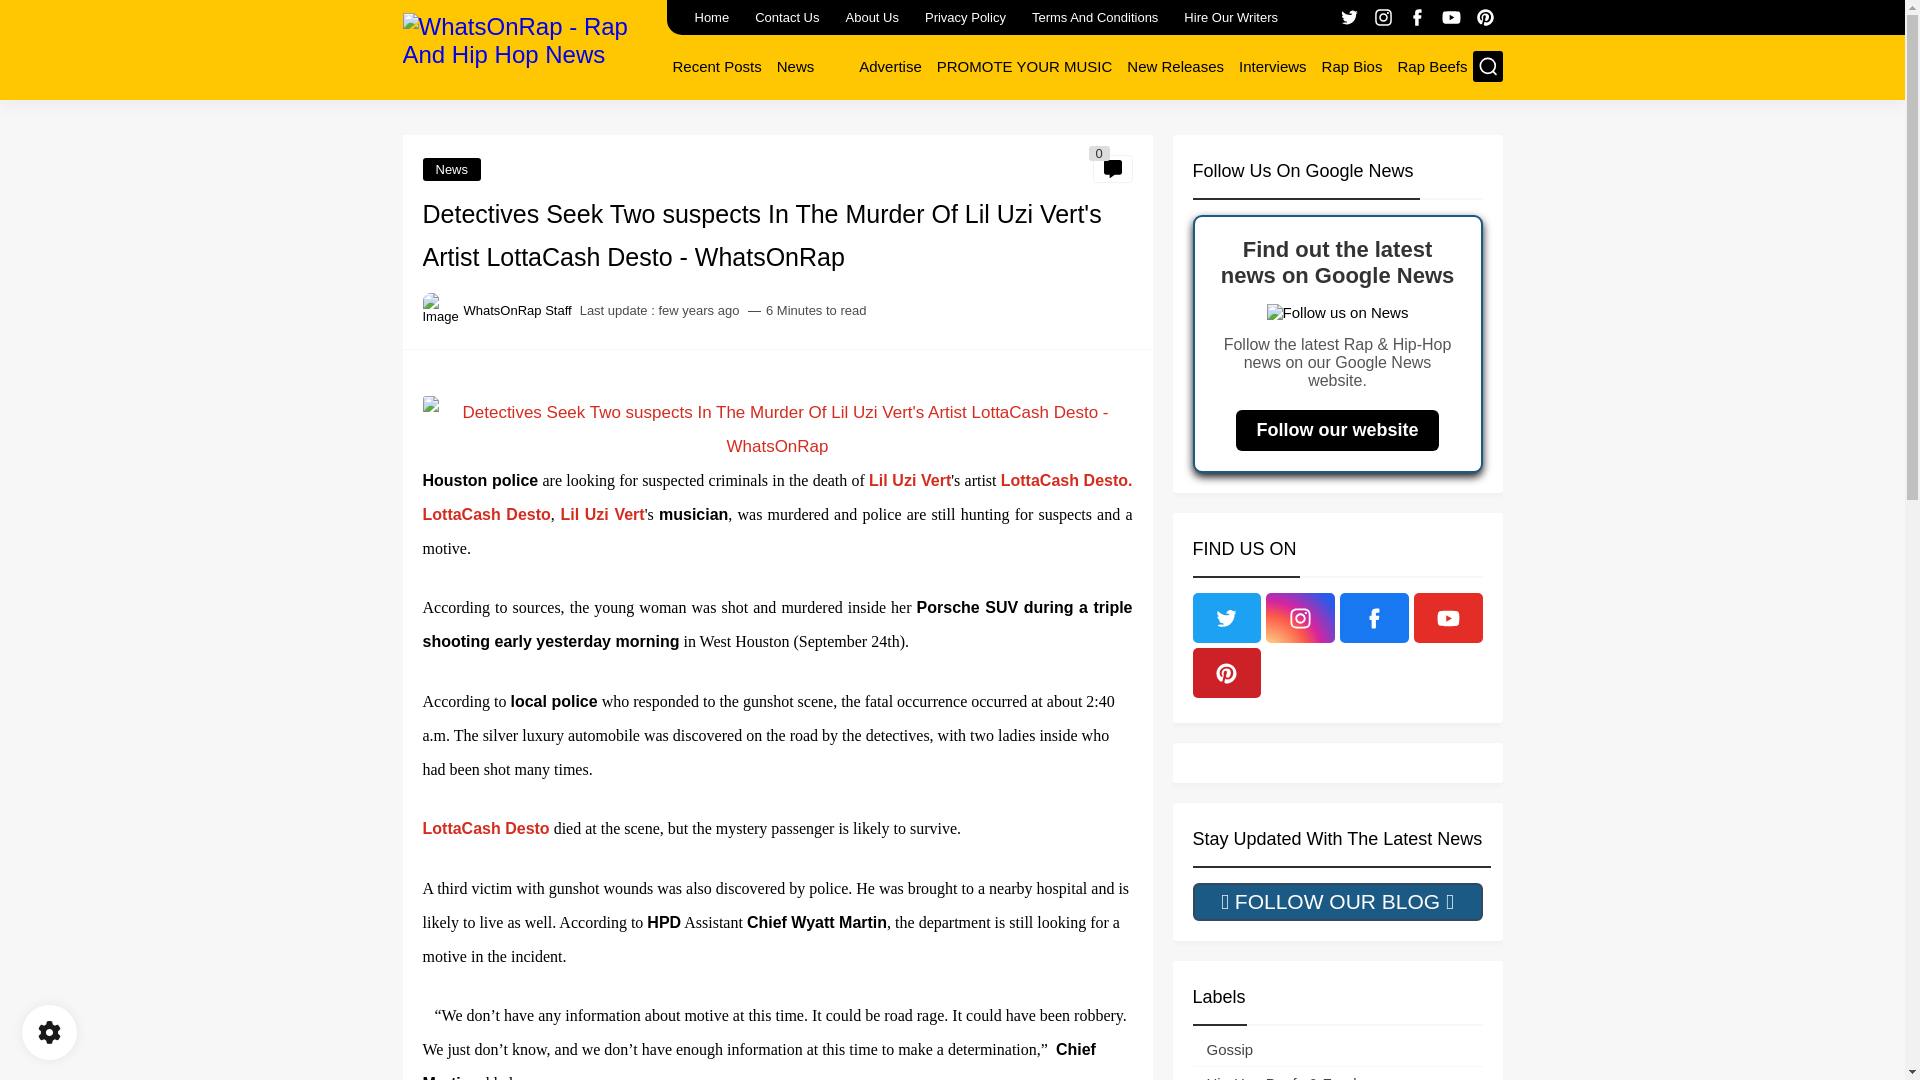 The height and width of the screenshot is (1080, 1920). Describe the element at coordinates (711, 17) in the screenshot. I see `Home` at that location.